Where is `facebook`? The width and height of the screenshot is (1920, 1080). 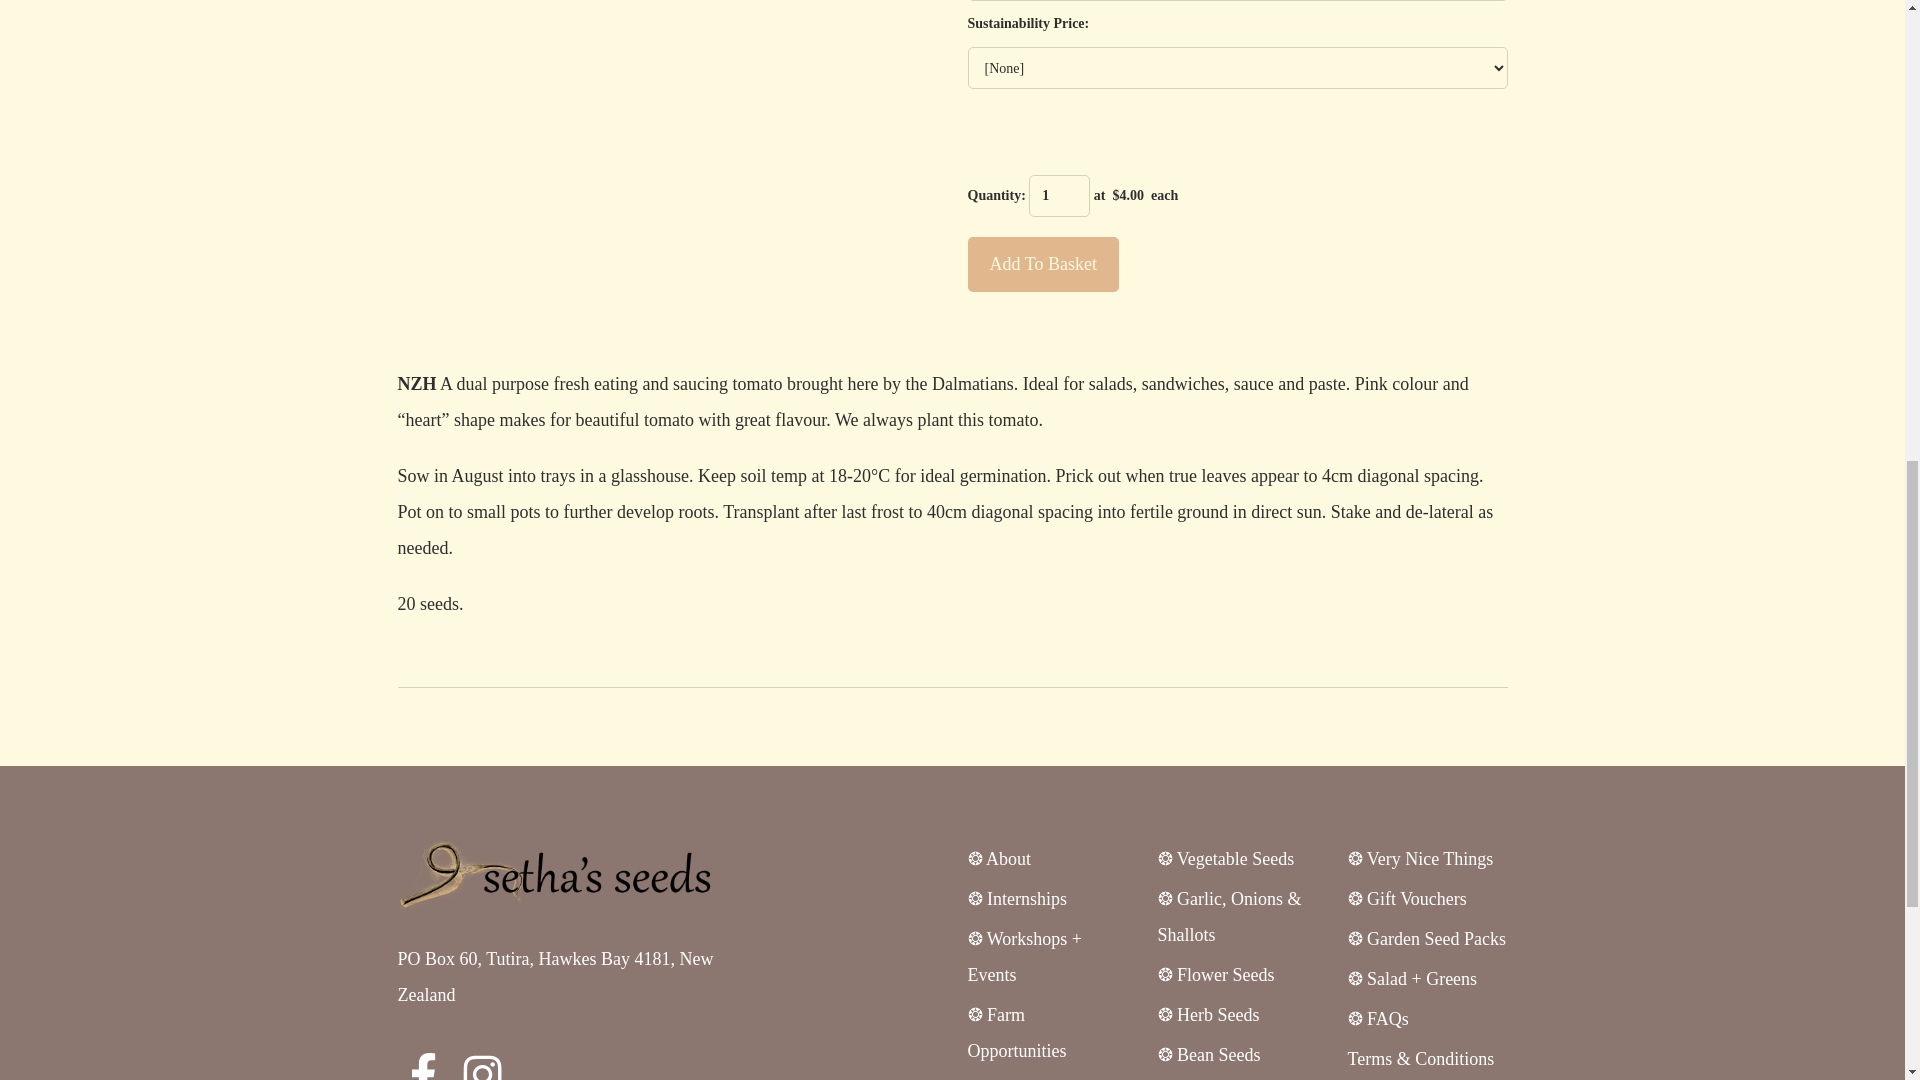
facebook is located at coordinates (423, 1067).